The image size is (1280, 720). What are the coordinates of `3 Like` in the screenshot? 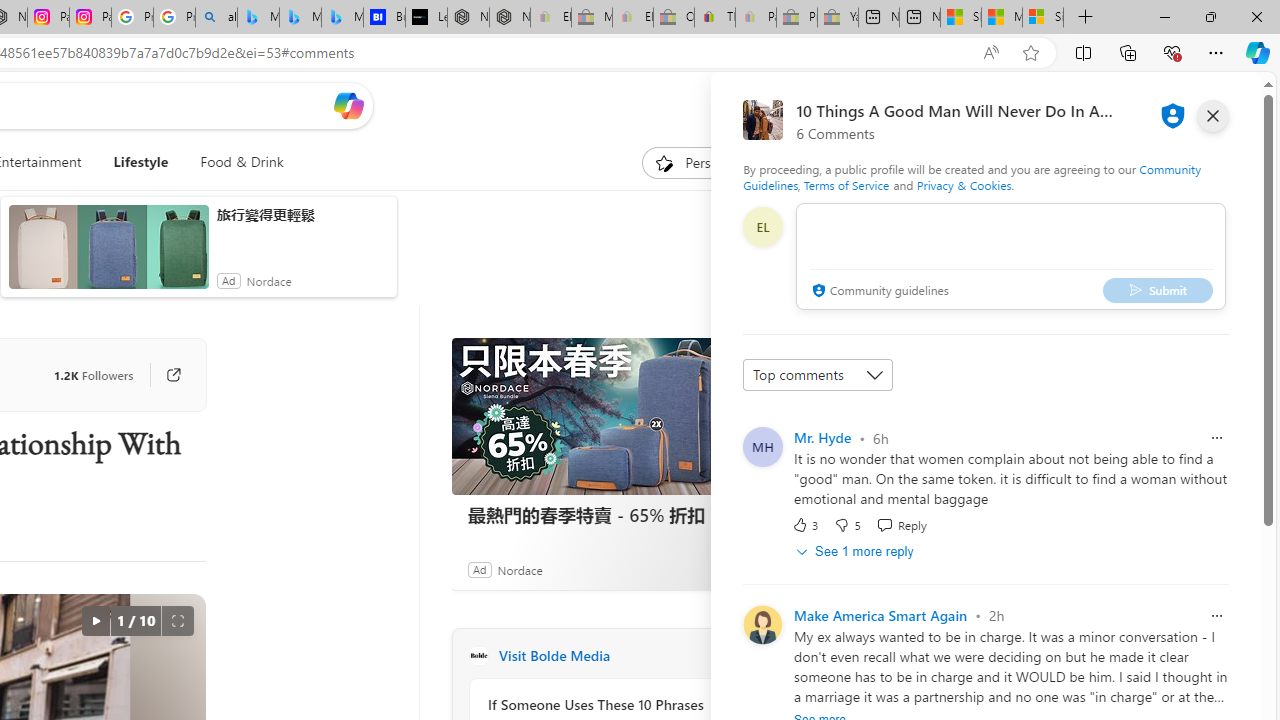 It's located at (804, 524).